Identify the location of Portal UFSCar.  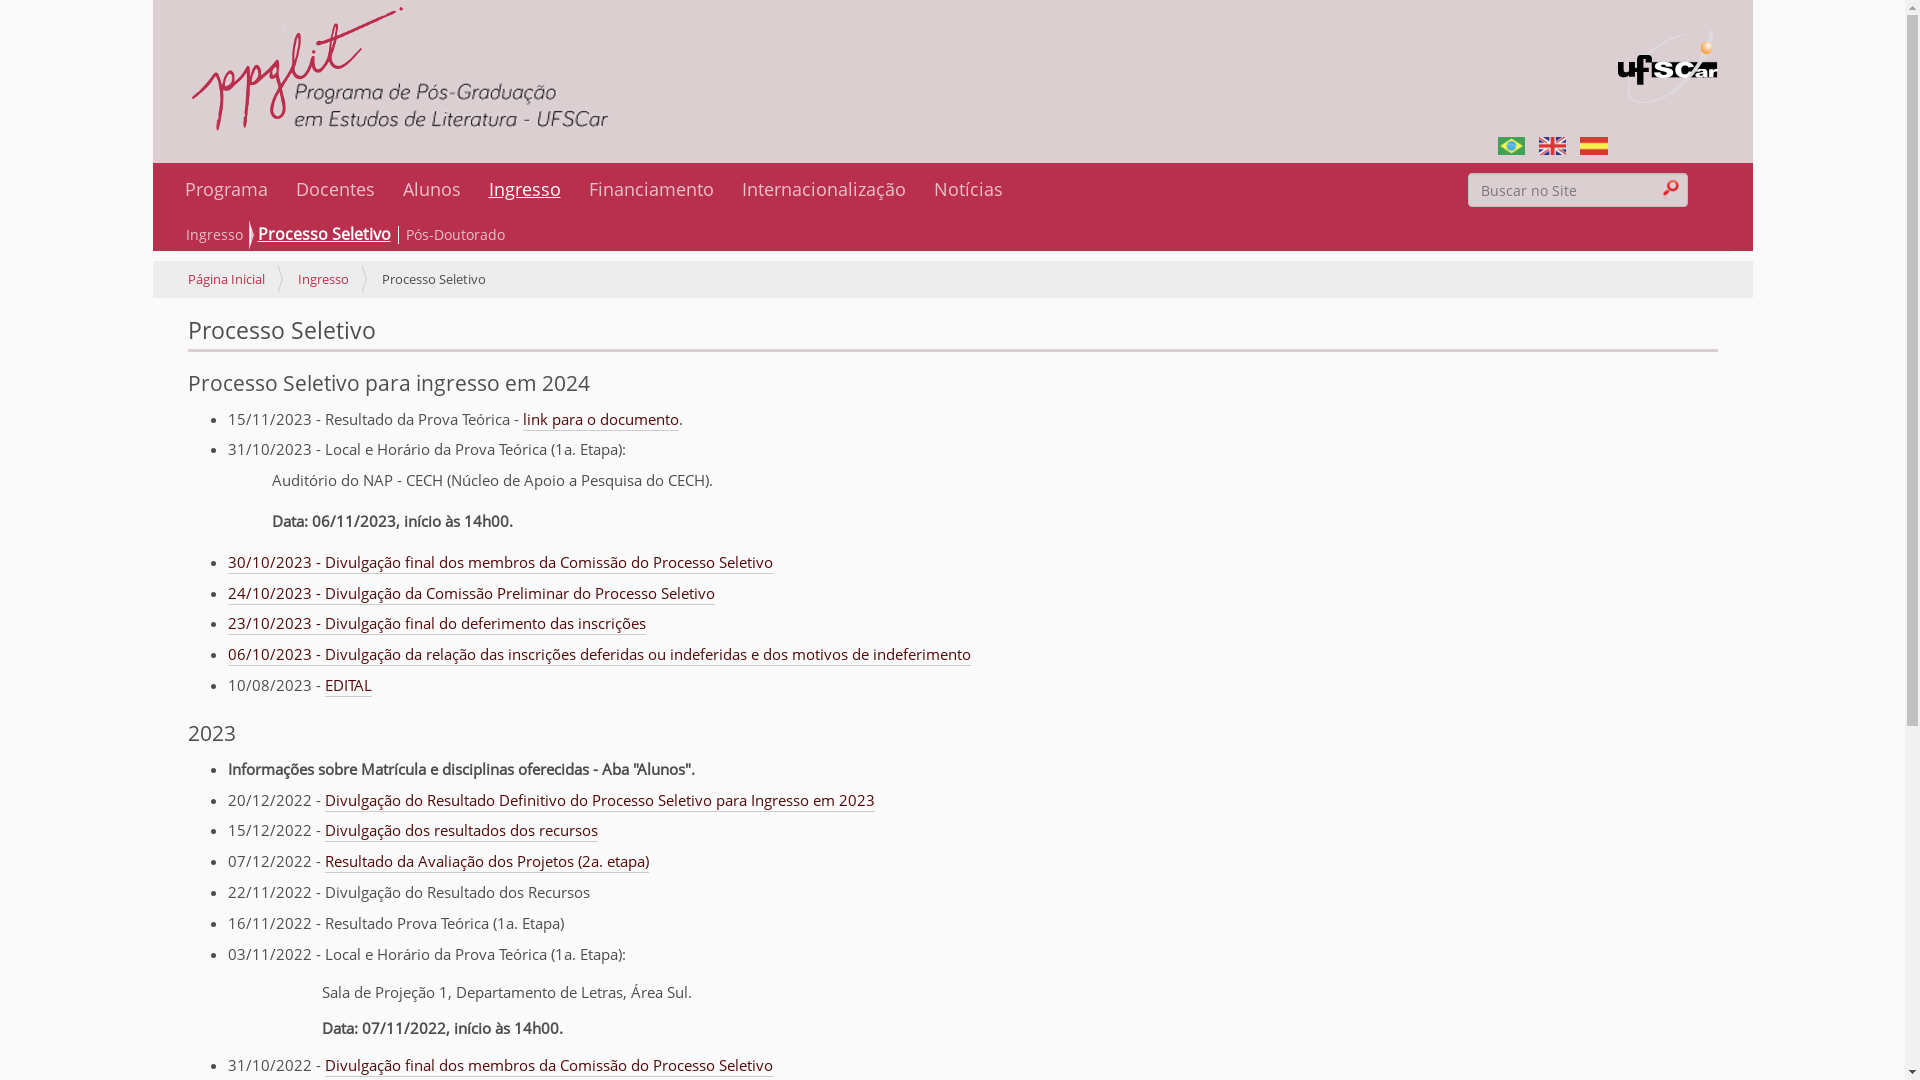
(1668, 56).